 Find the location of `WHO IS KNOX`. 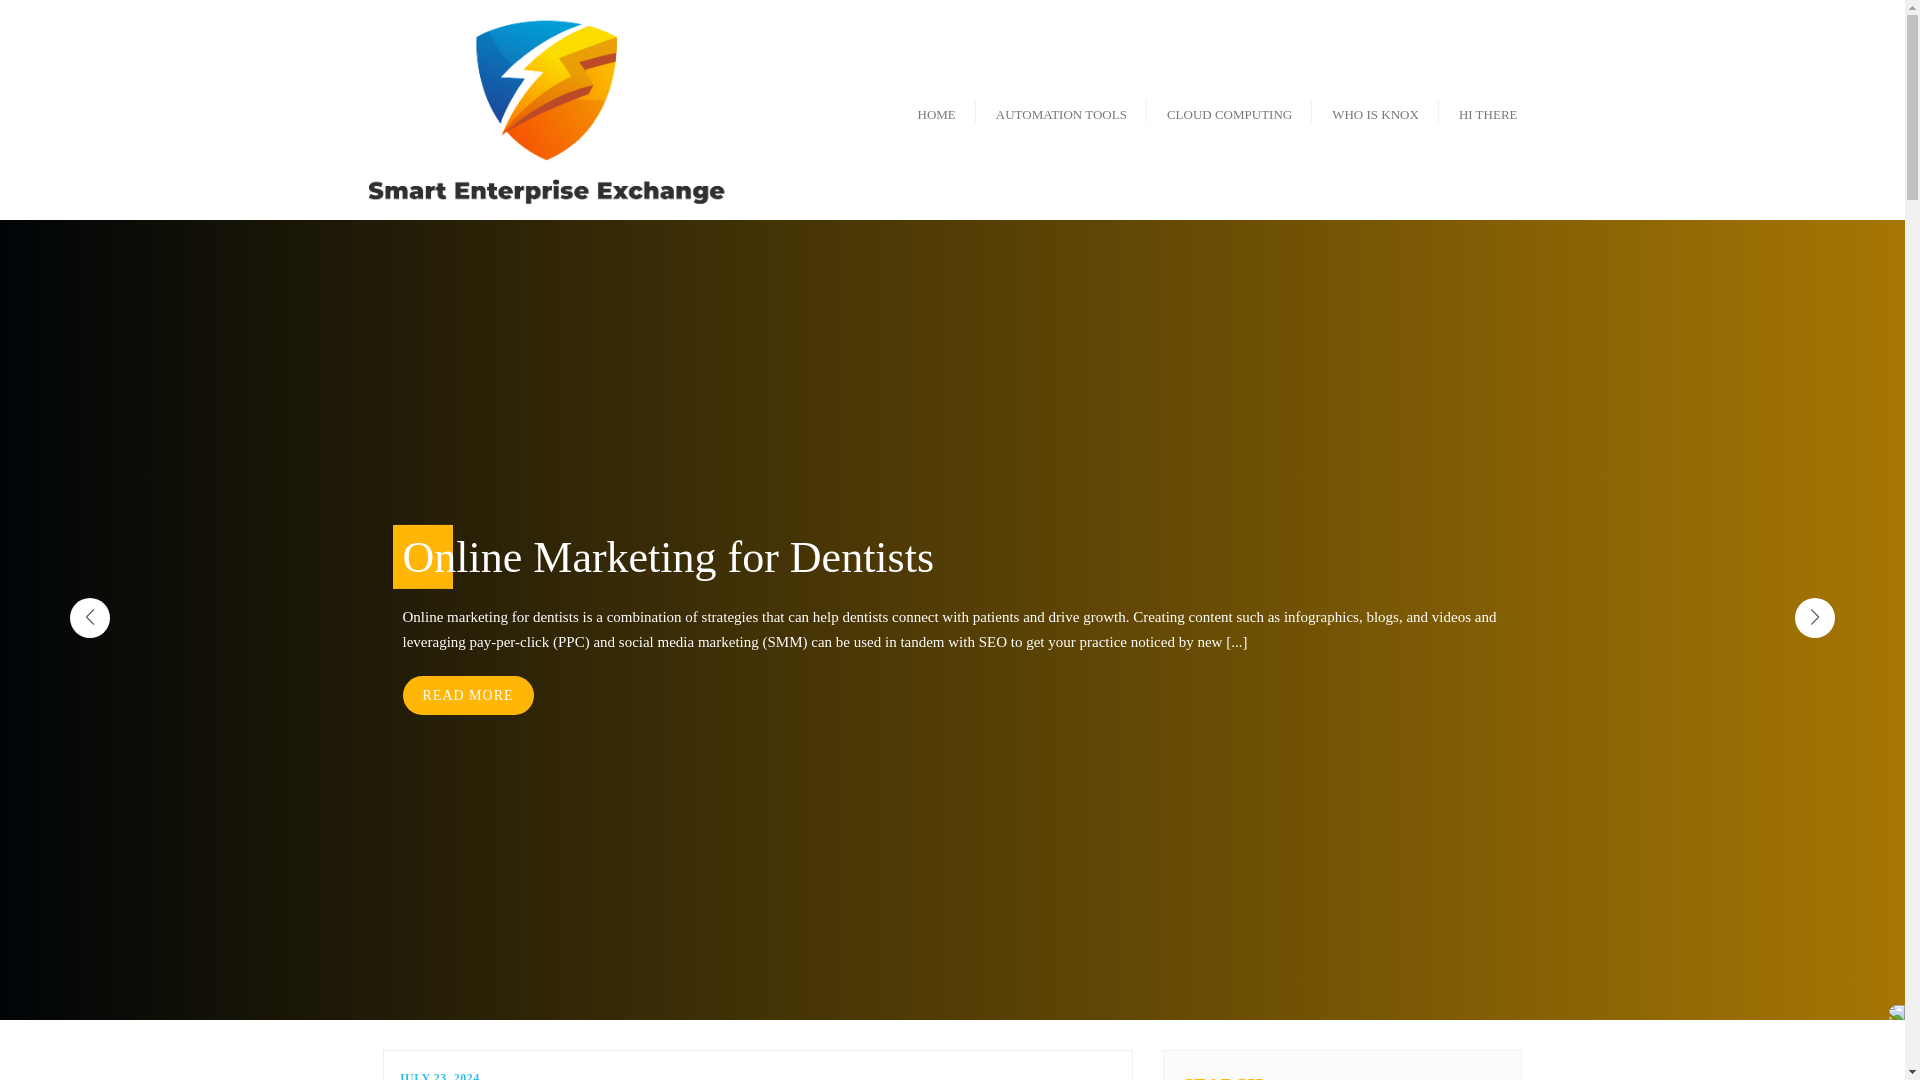

WHO IS KNOX is located at coordinates (1374, 108).